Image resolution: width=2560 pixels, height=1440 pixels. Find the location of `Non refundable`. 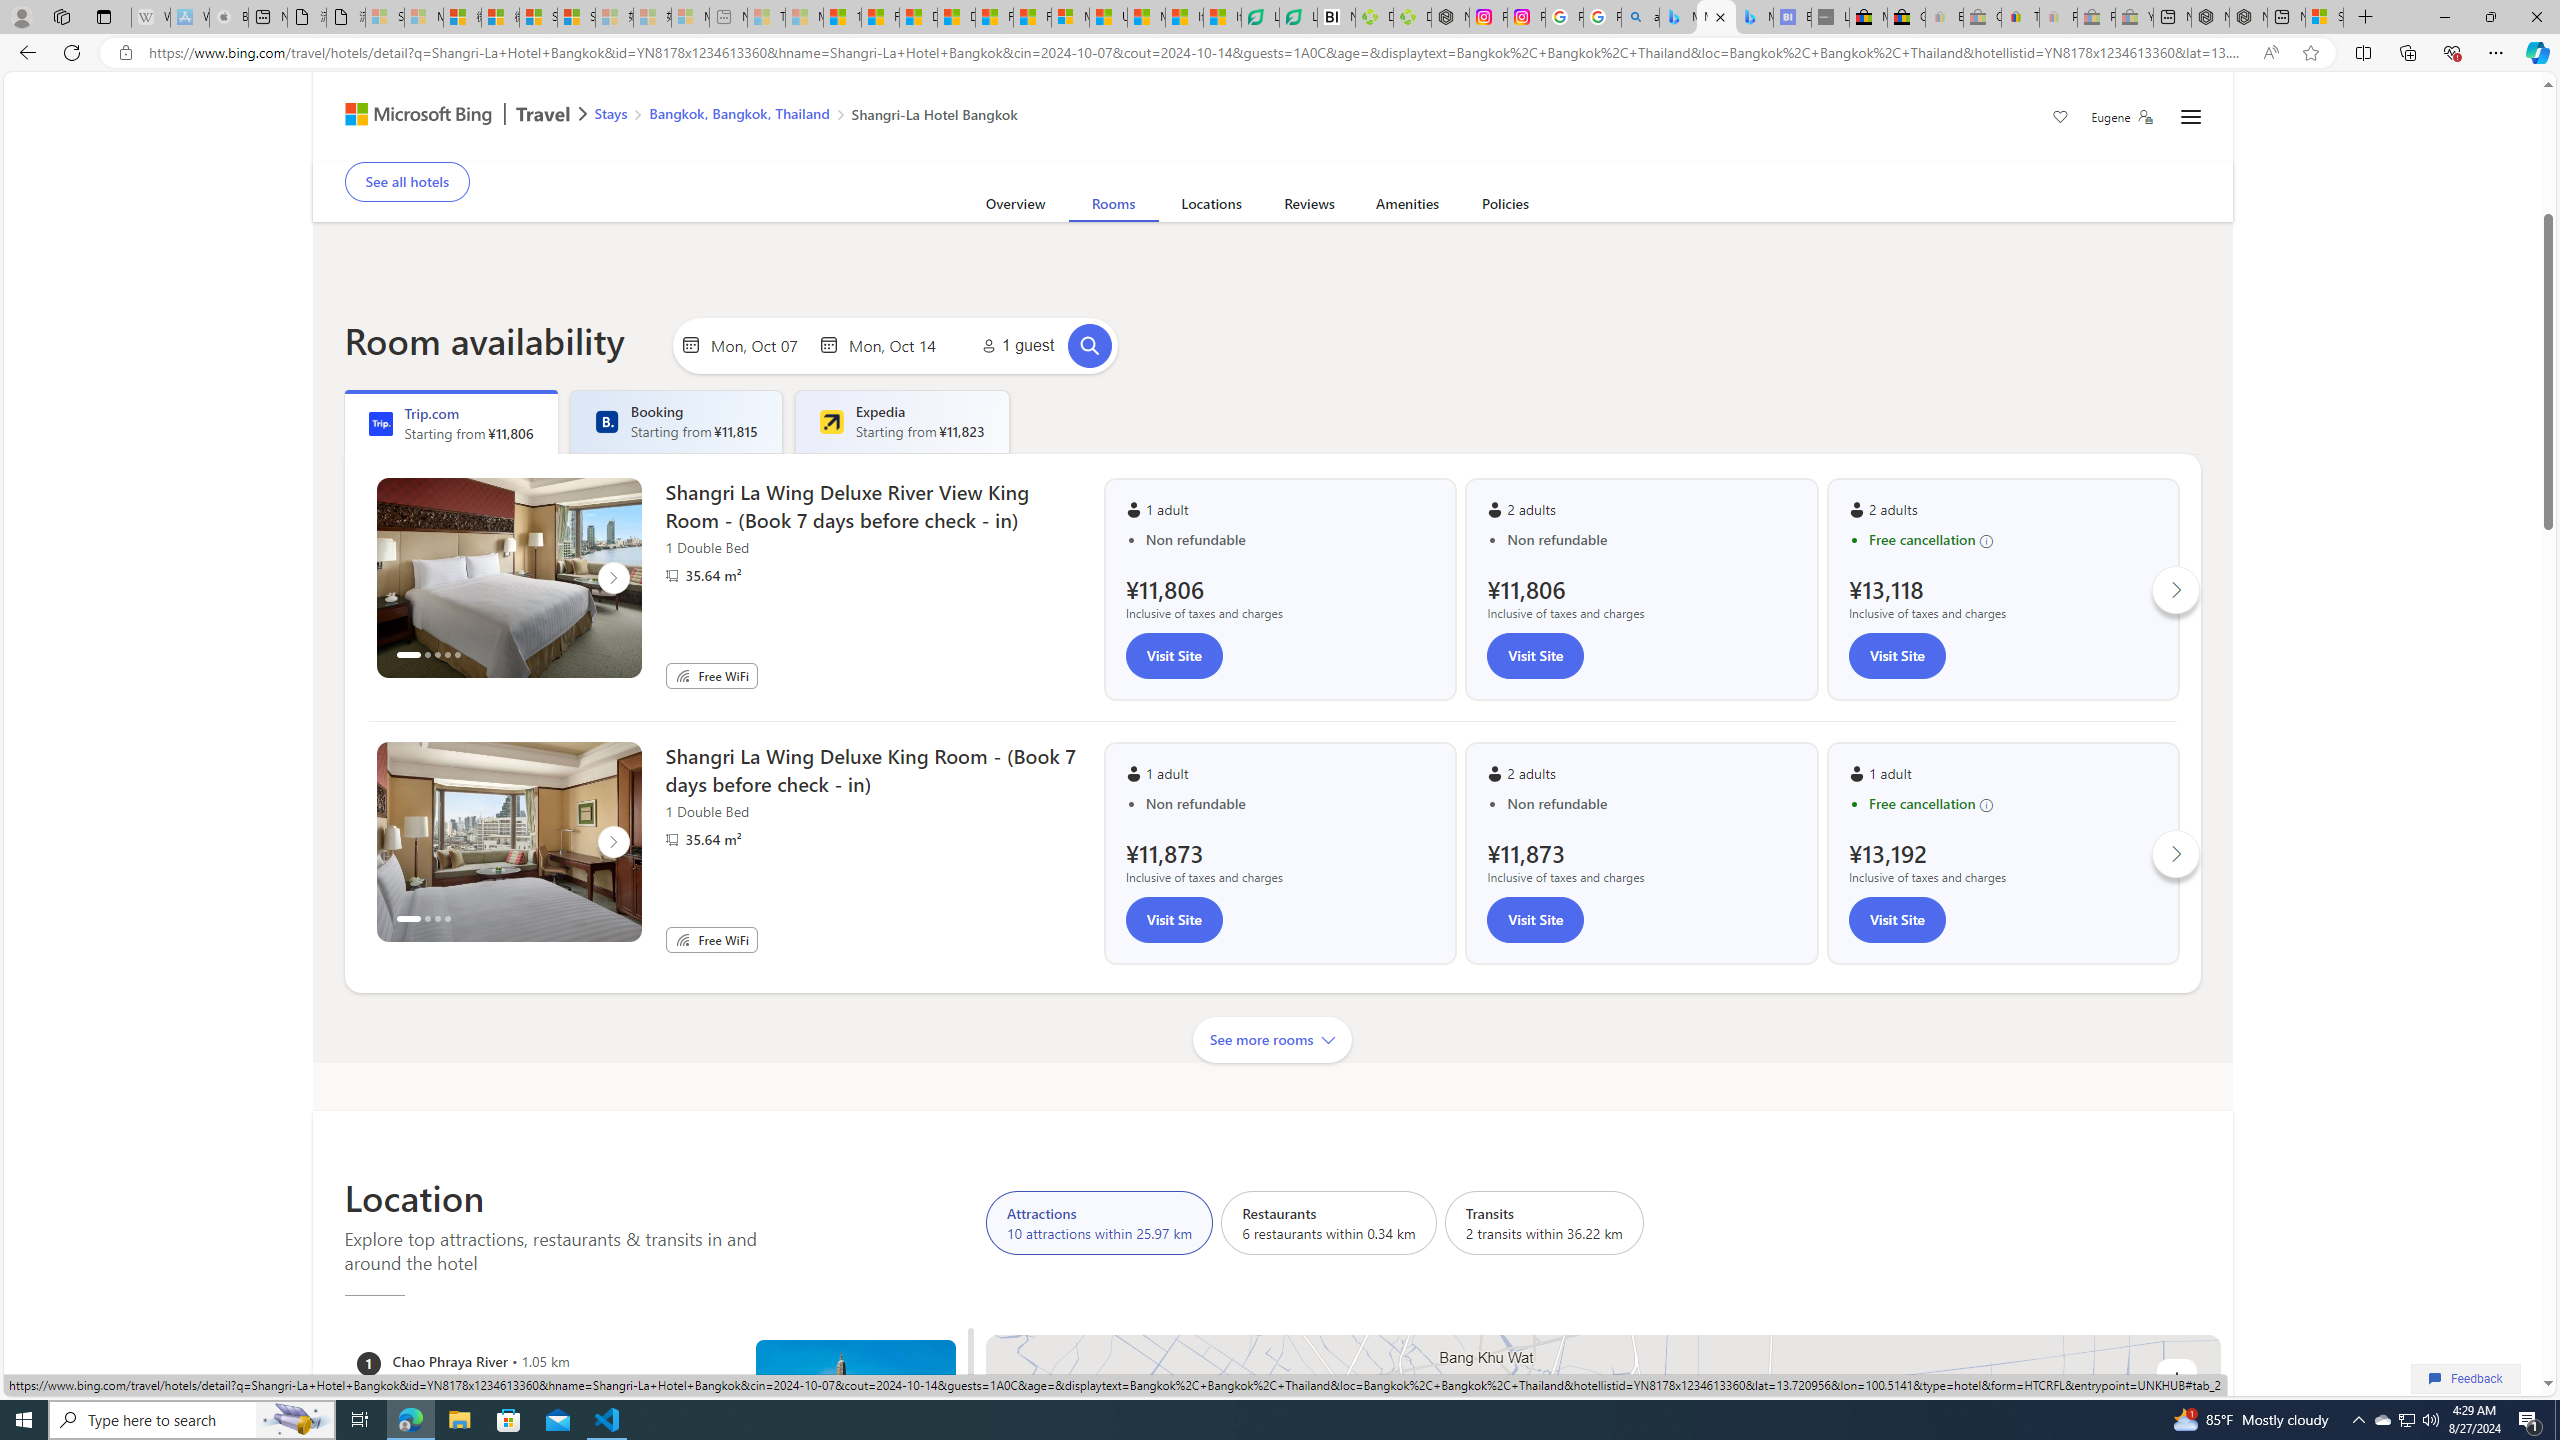

Non refundable is located at coordinates (1652, 804).